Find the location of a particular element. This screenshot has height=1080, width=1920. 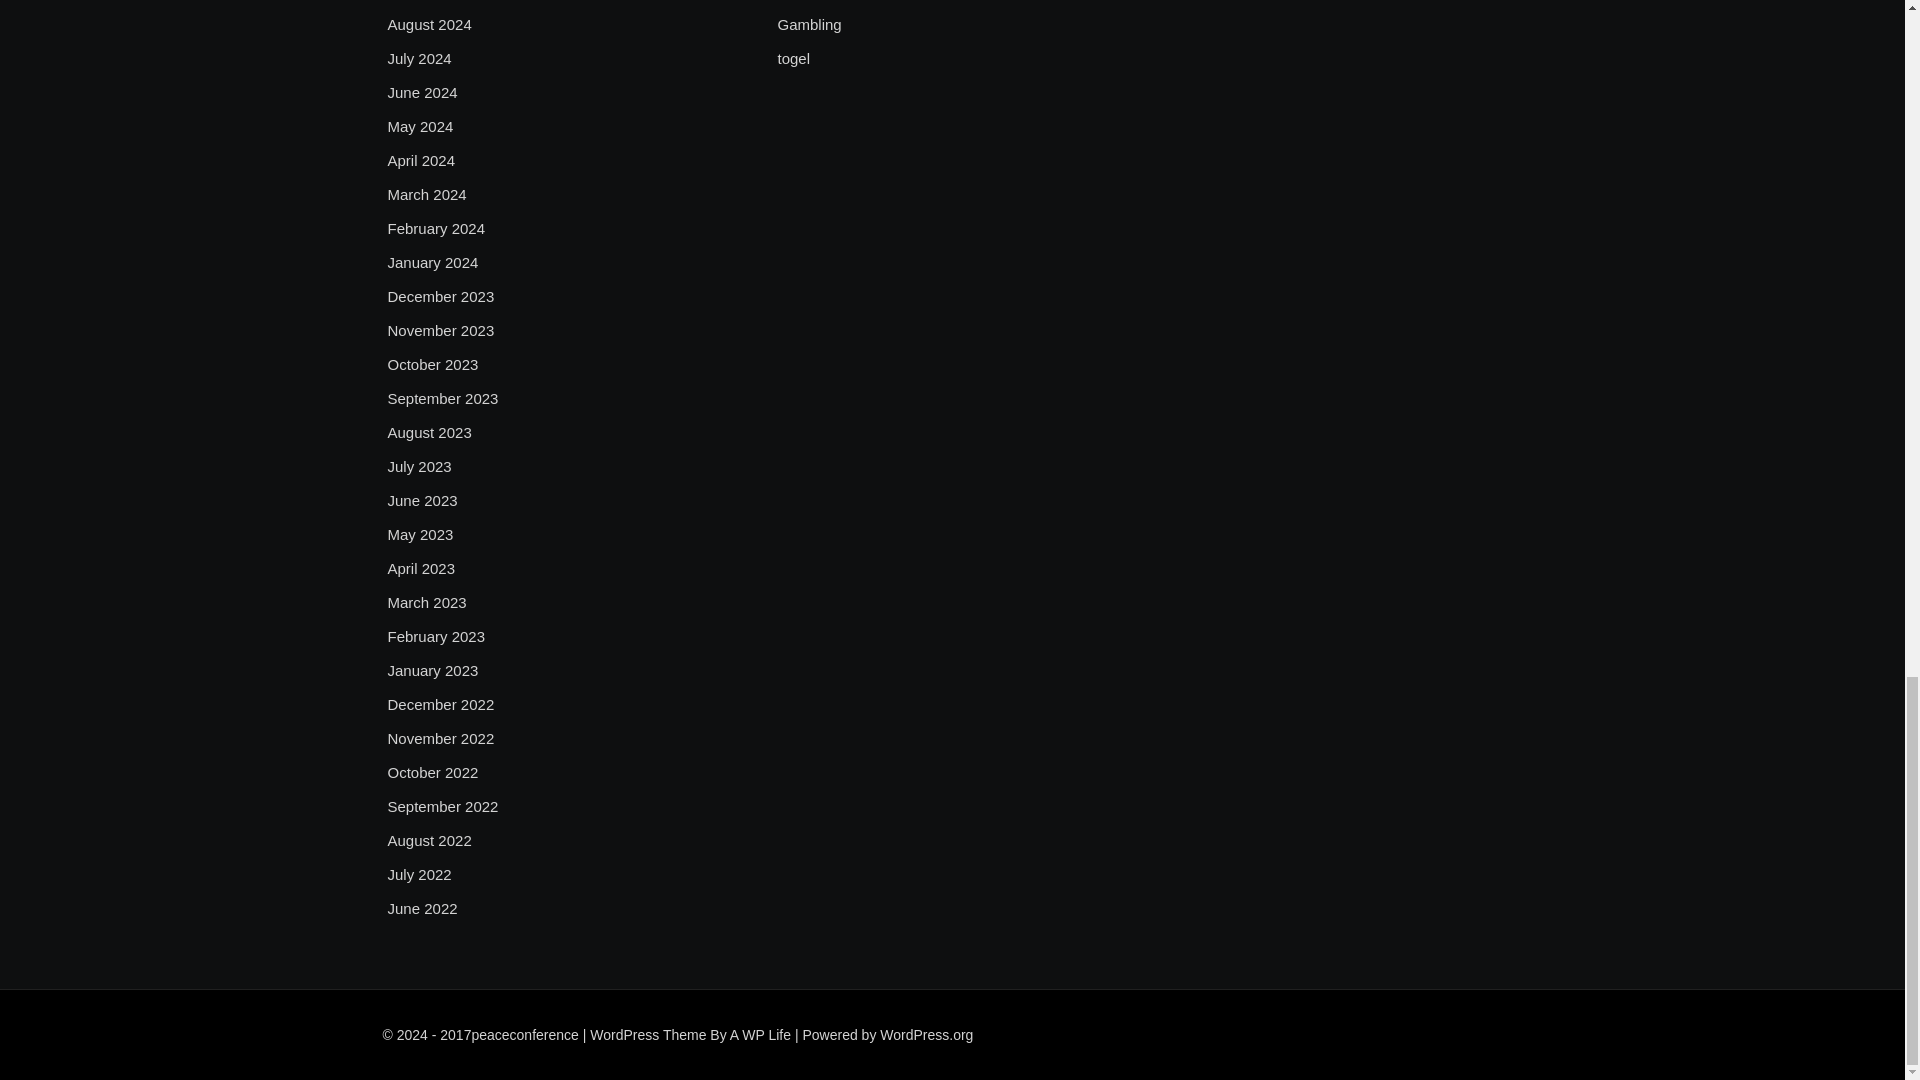

October 2023 is located at coordinates (432, 364).